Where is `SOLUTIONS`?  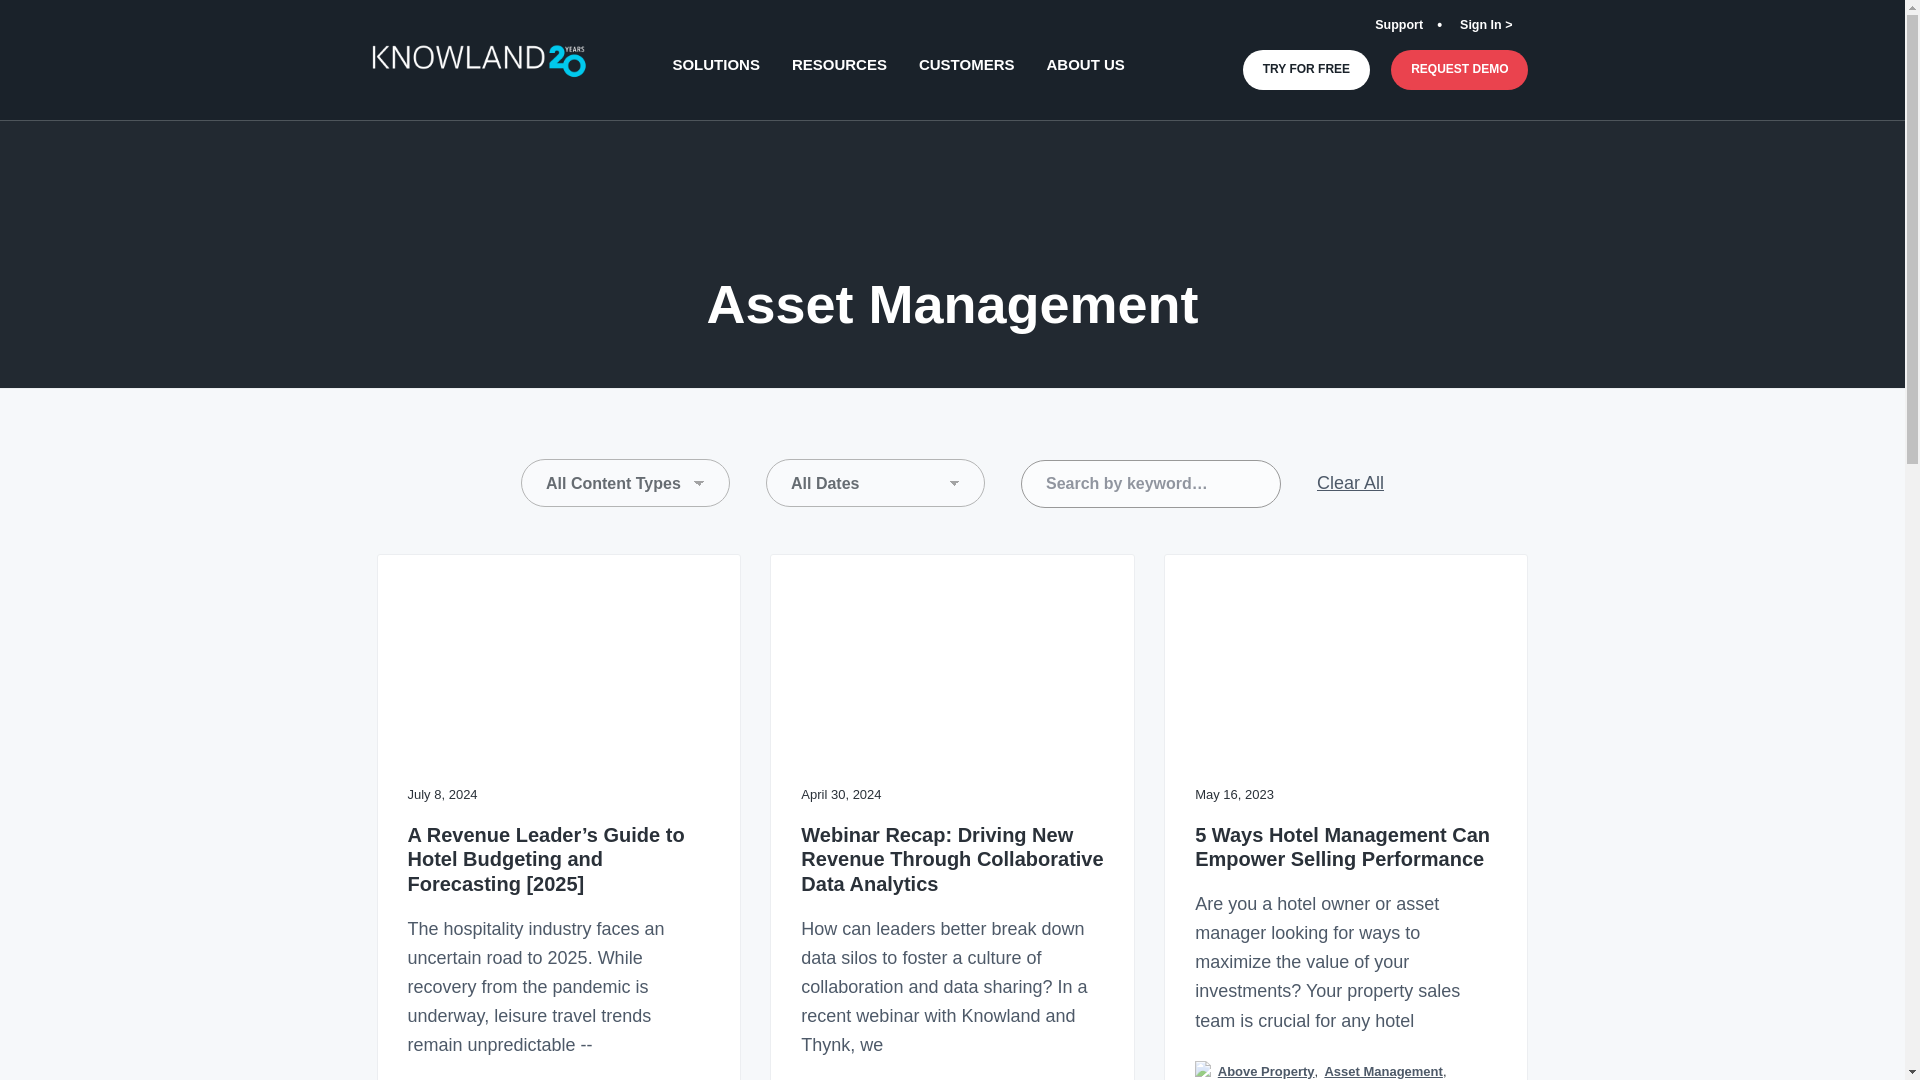
SOLUTIONS is located at coordinates (716, 64).